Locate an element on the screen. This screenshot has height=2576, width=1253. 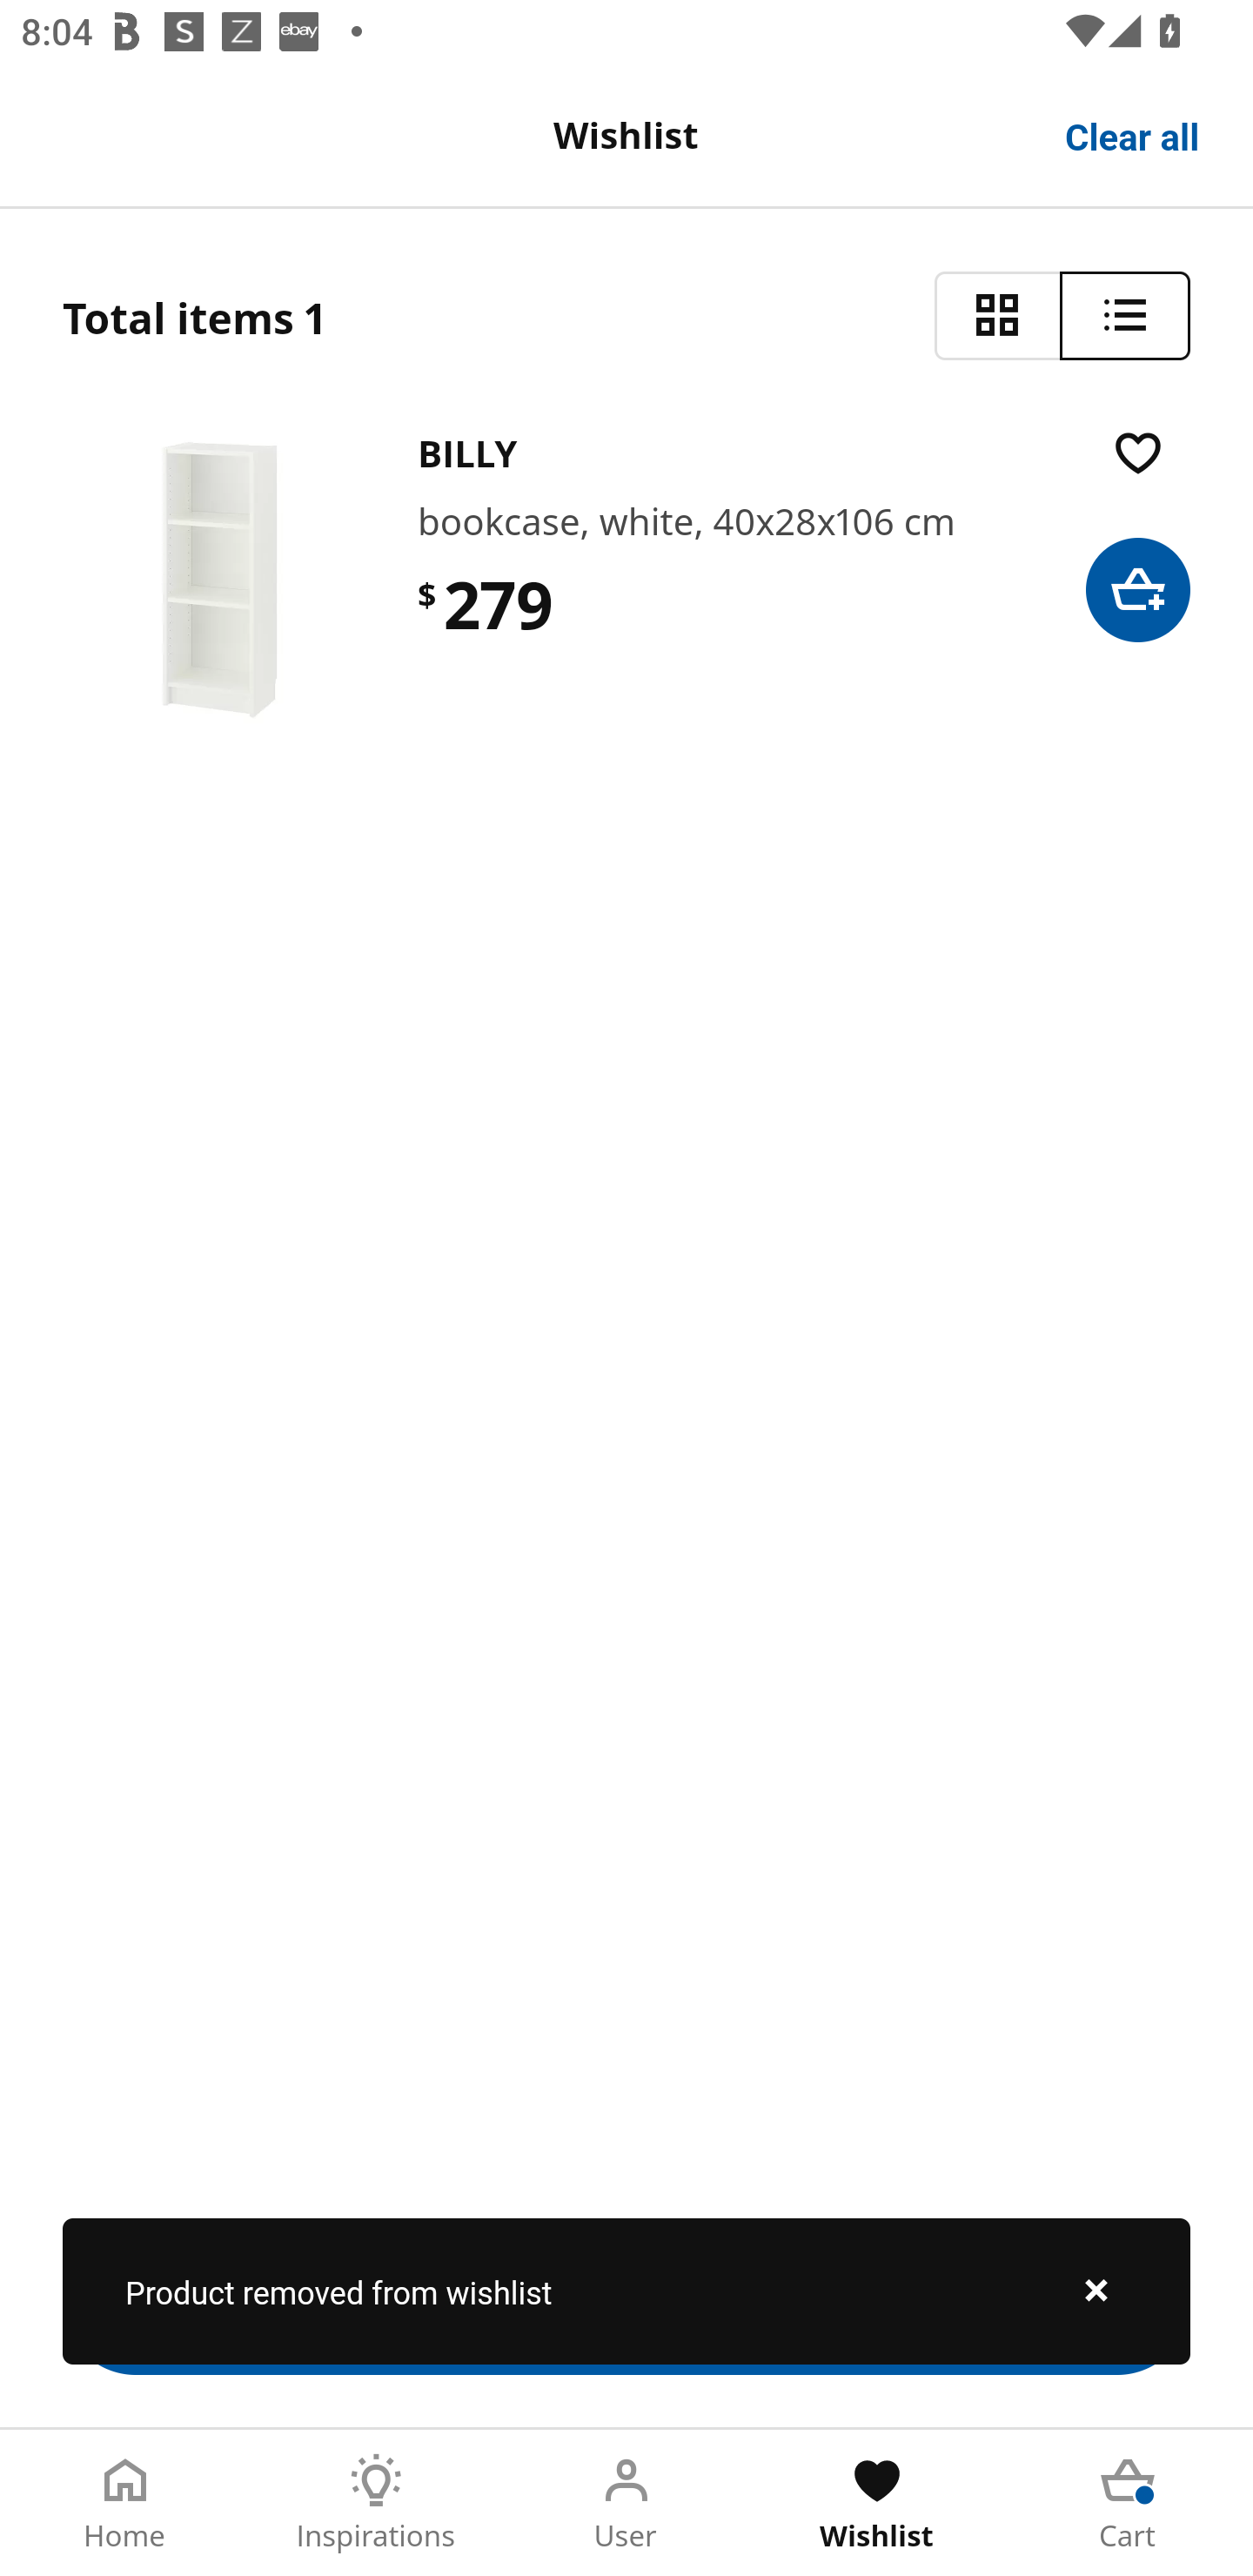
Inspirations
Tab 2 of 5 is located at coordinates (376, 2503).